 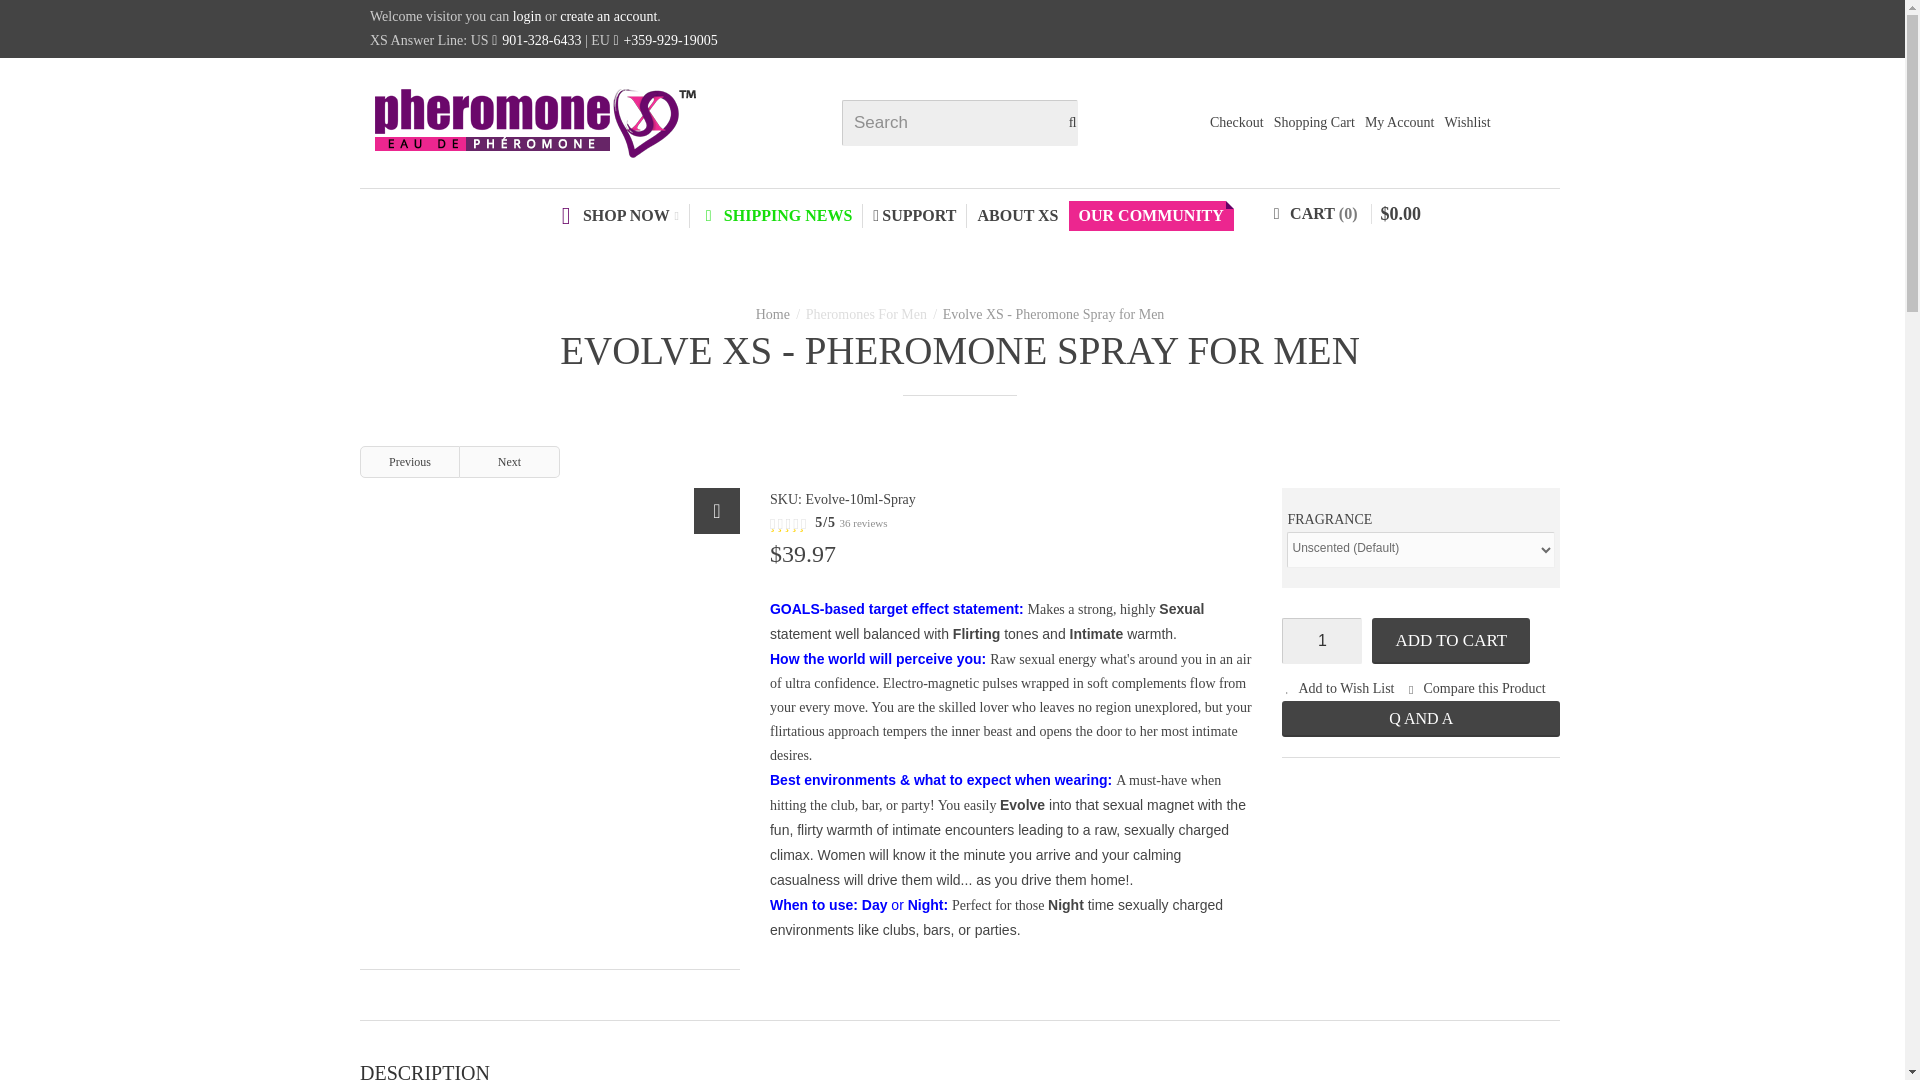 I want to click on login, so click(x=526, y=16).